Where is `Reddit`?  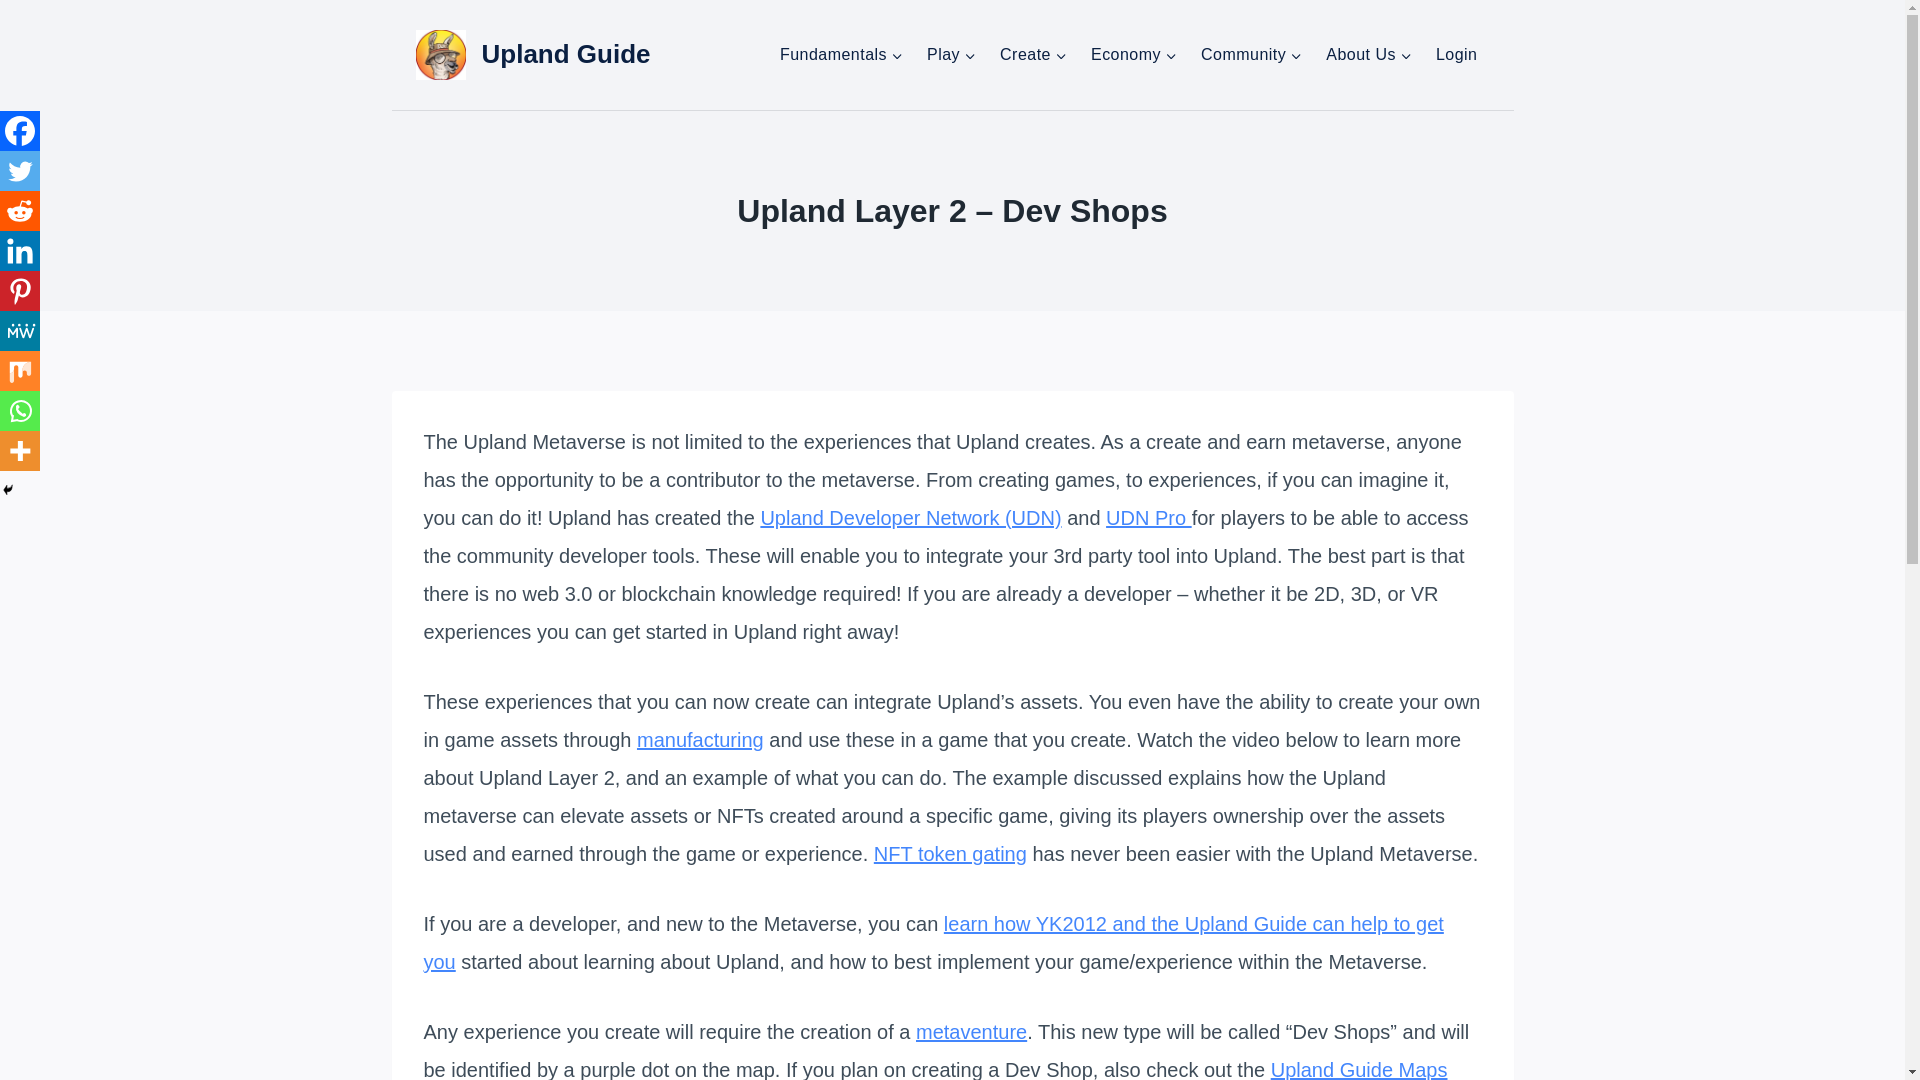 Reddit is located at coordinates (20, 211).